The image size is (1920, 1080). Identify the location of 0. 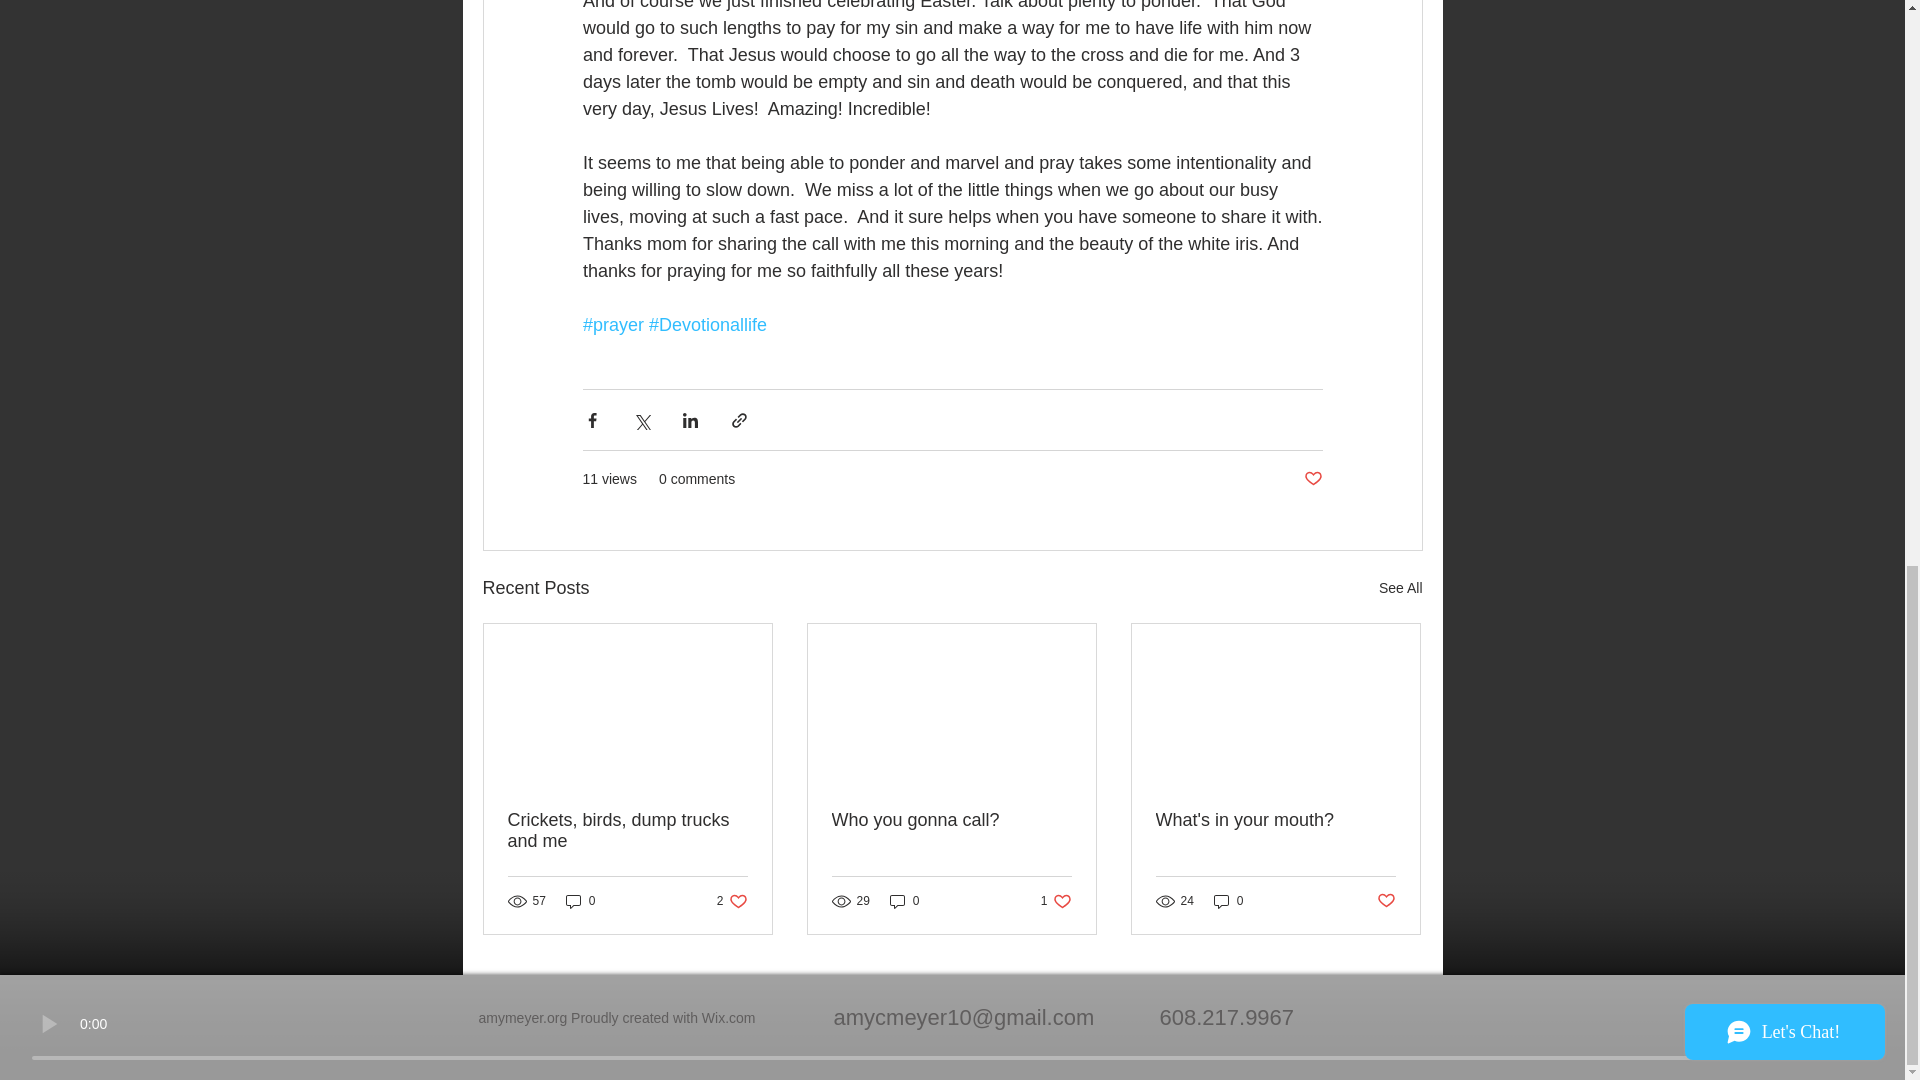
(580, 902).